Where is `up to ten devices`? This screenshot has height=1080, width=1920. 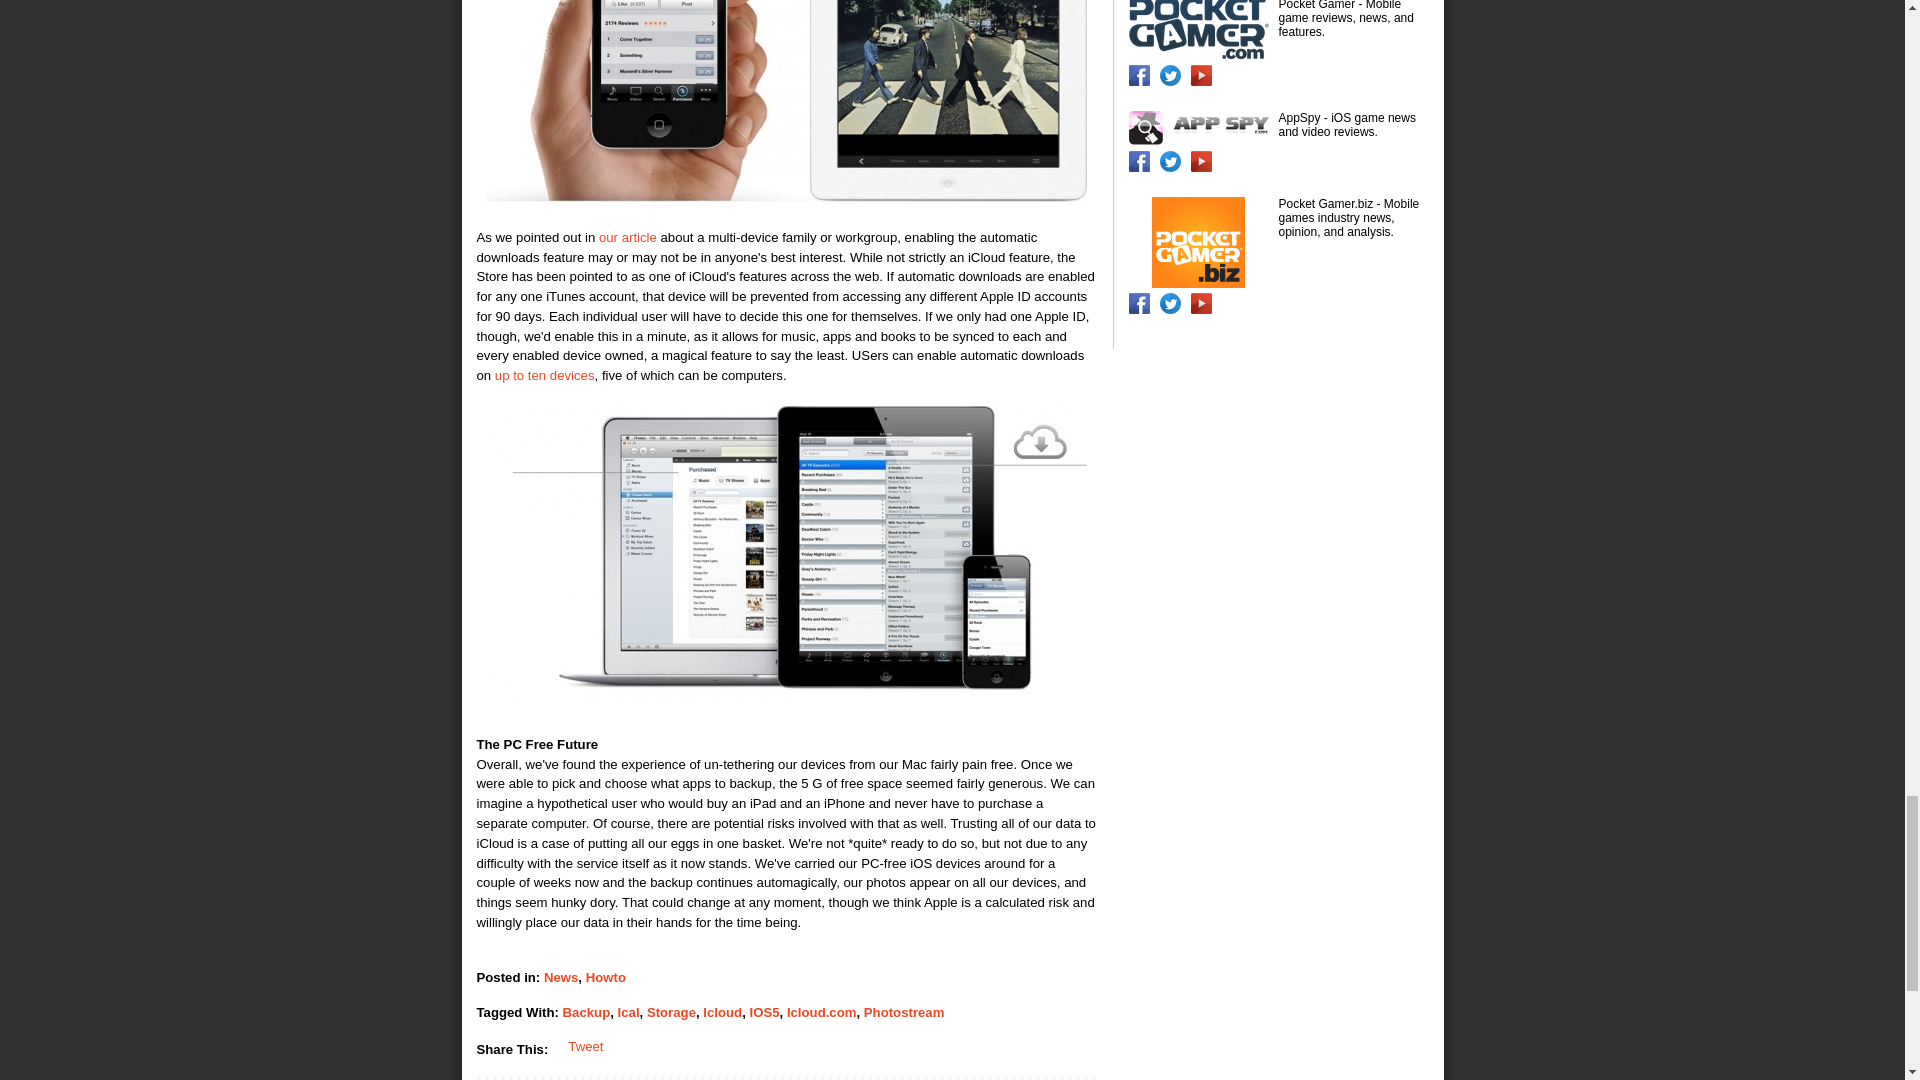 up to ten devices is located at coordinates (545, 376).